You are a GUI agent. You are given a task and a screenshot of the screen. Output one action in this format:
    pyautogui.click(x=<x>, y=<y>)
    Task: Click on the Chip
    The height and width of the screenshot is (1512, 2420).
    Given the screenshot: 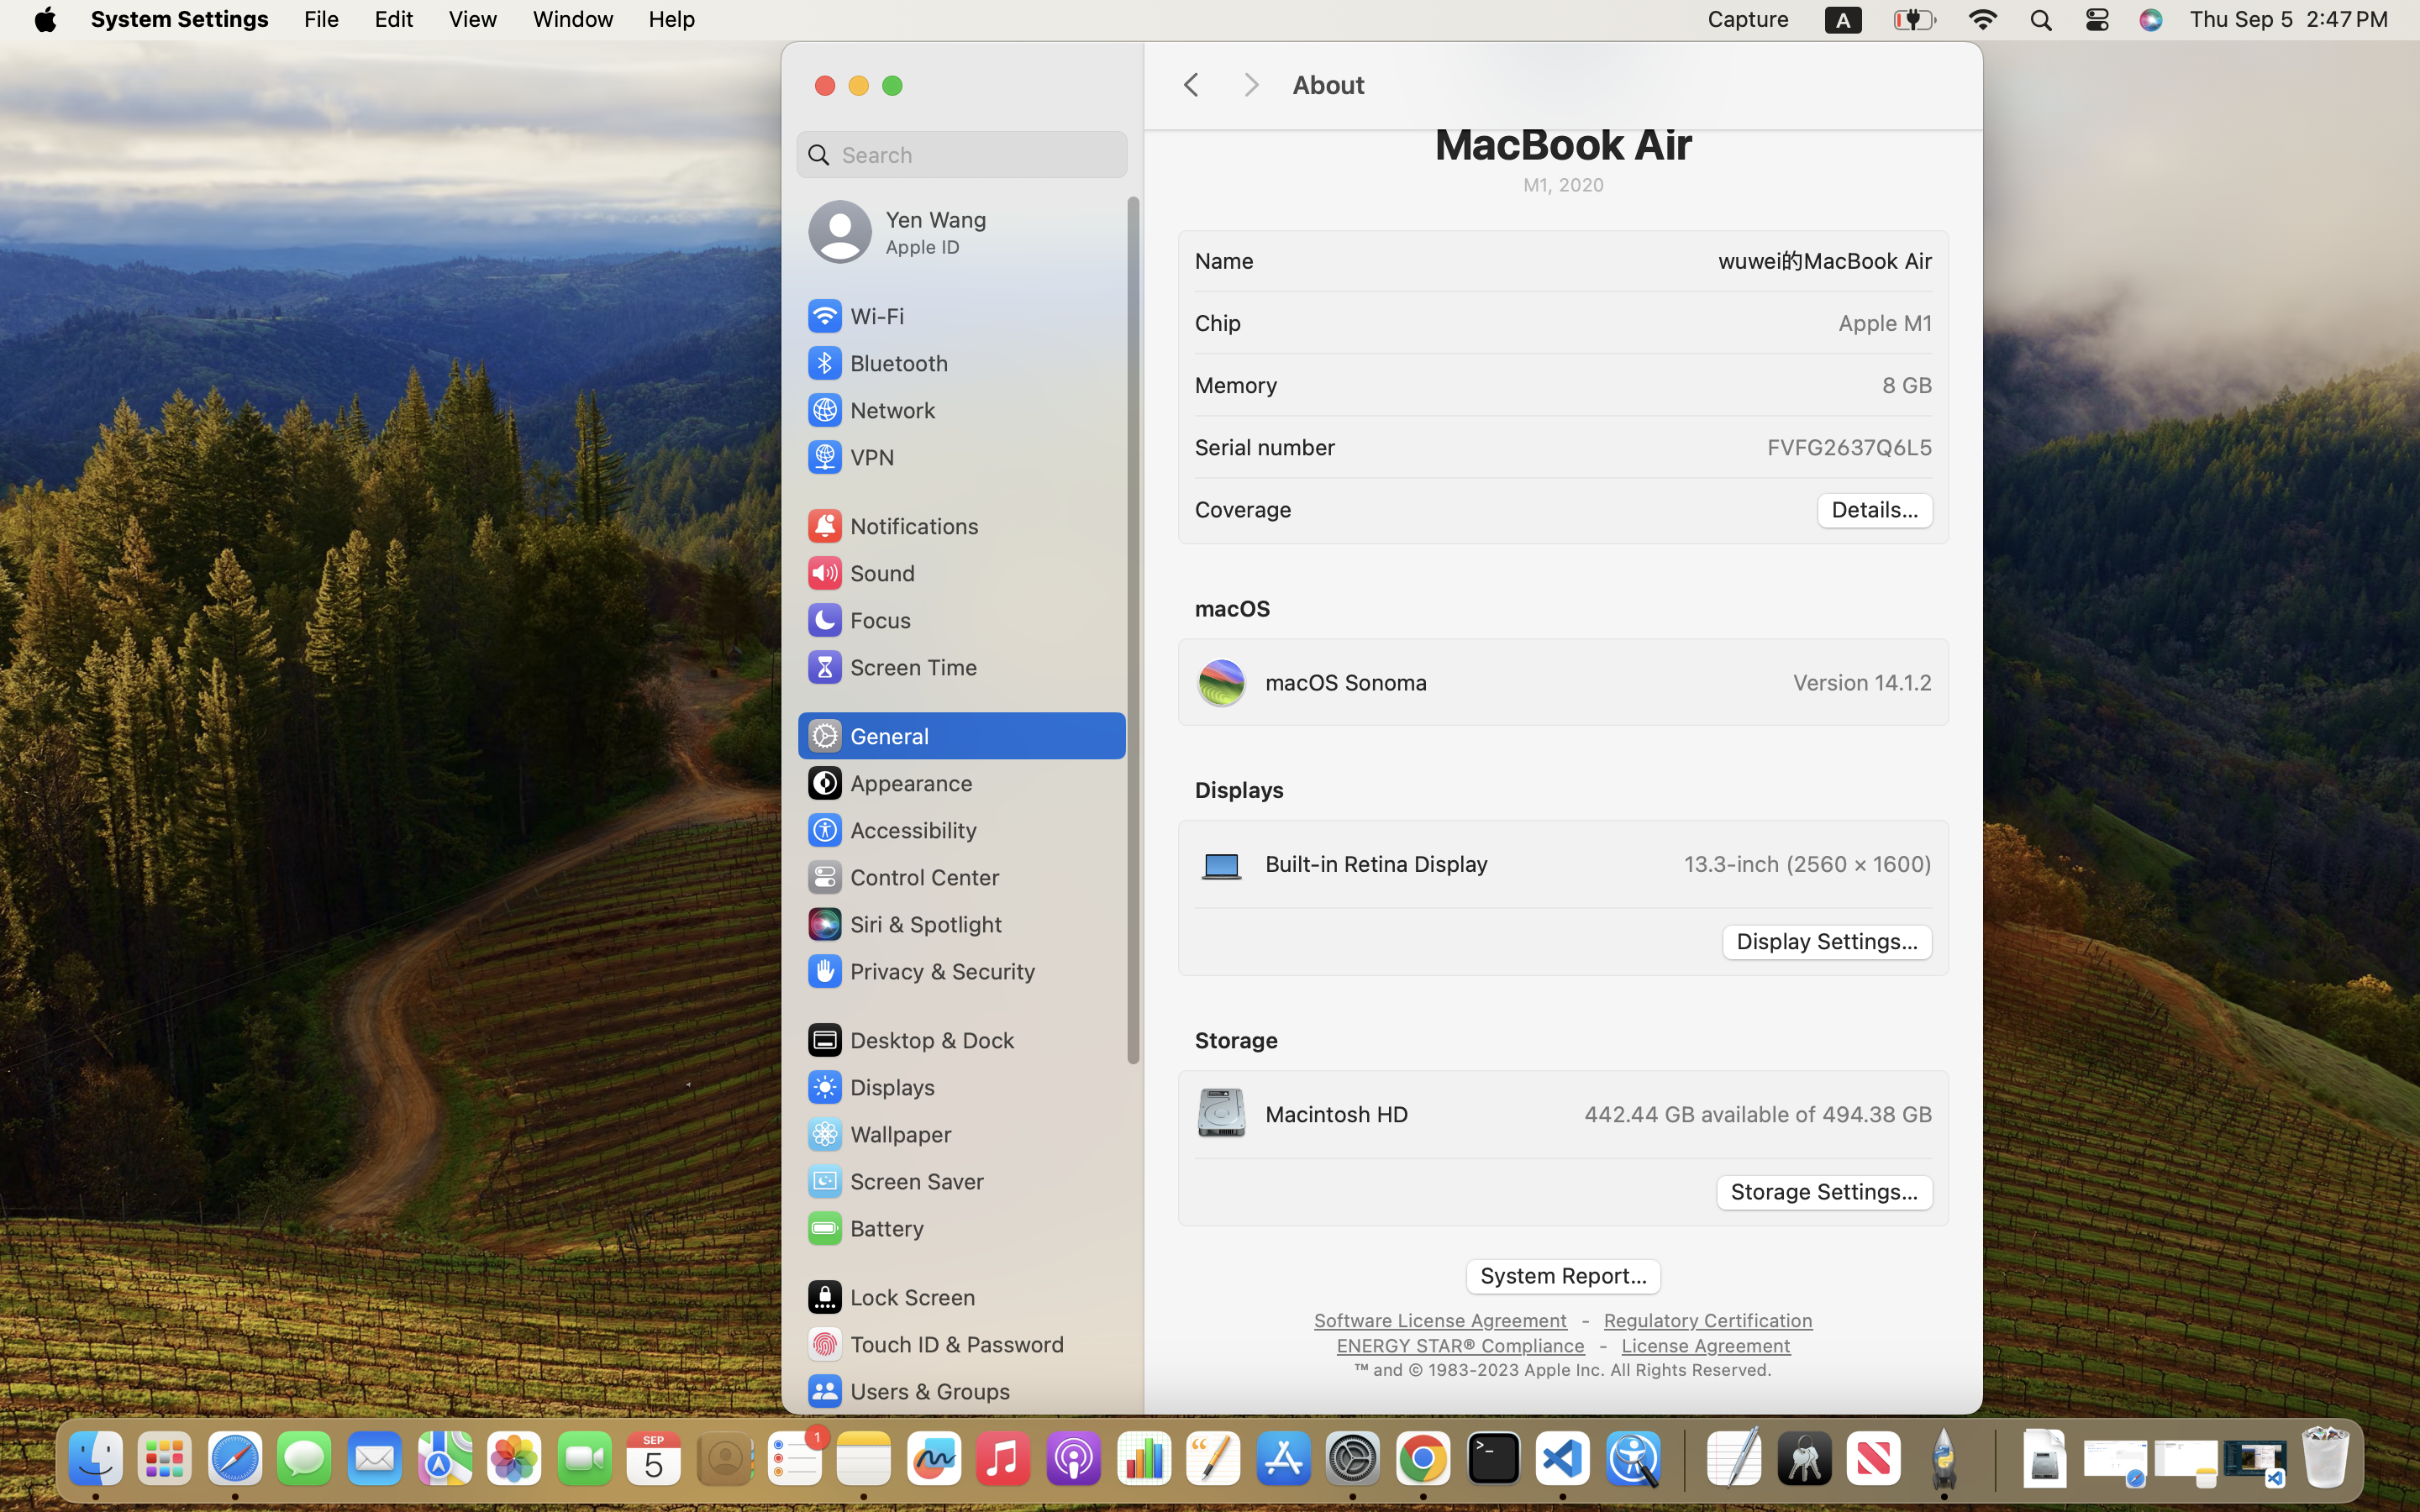 What is the action you would take?
    pyautogui.click(x=1218, y=323)
    